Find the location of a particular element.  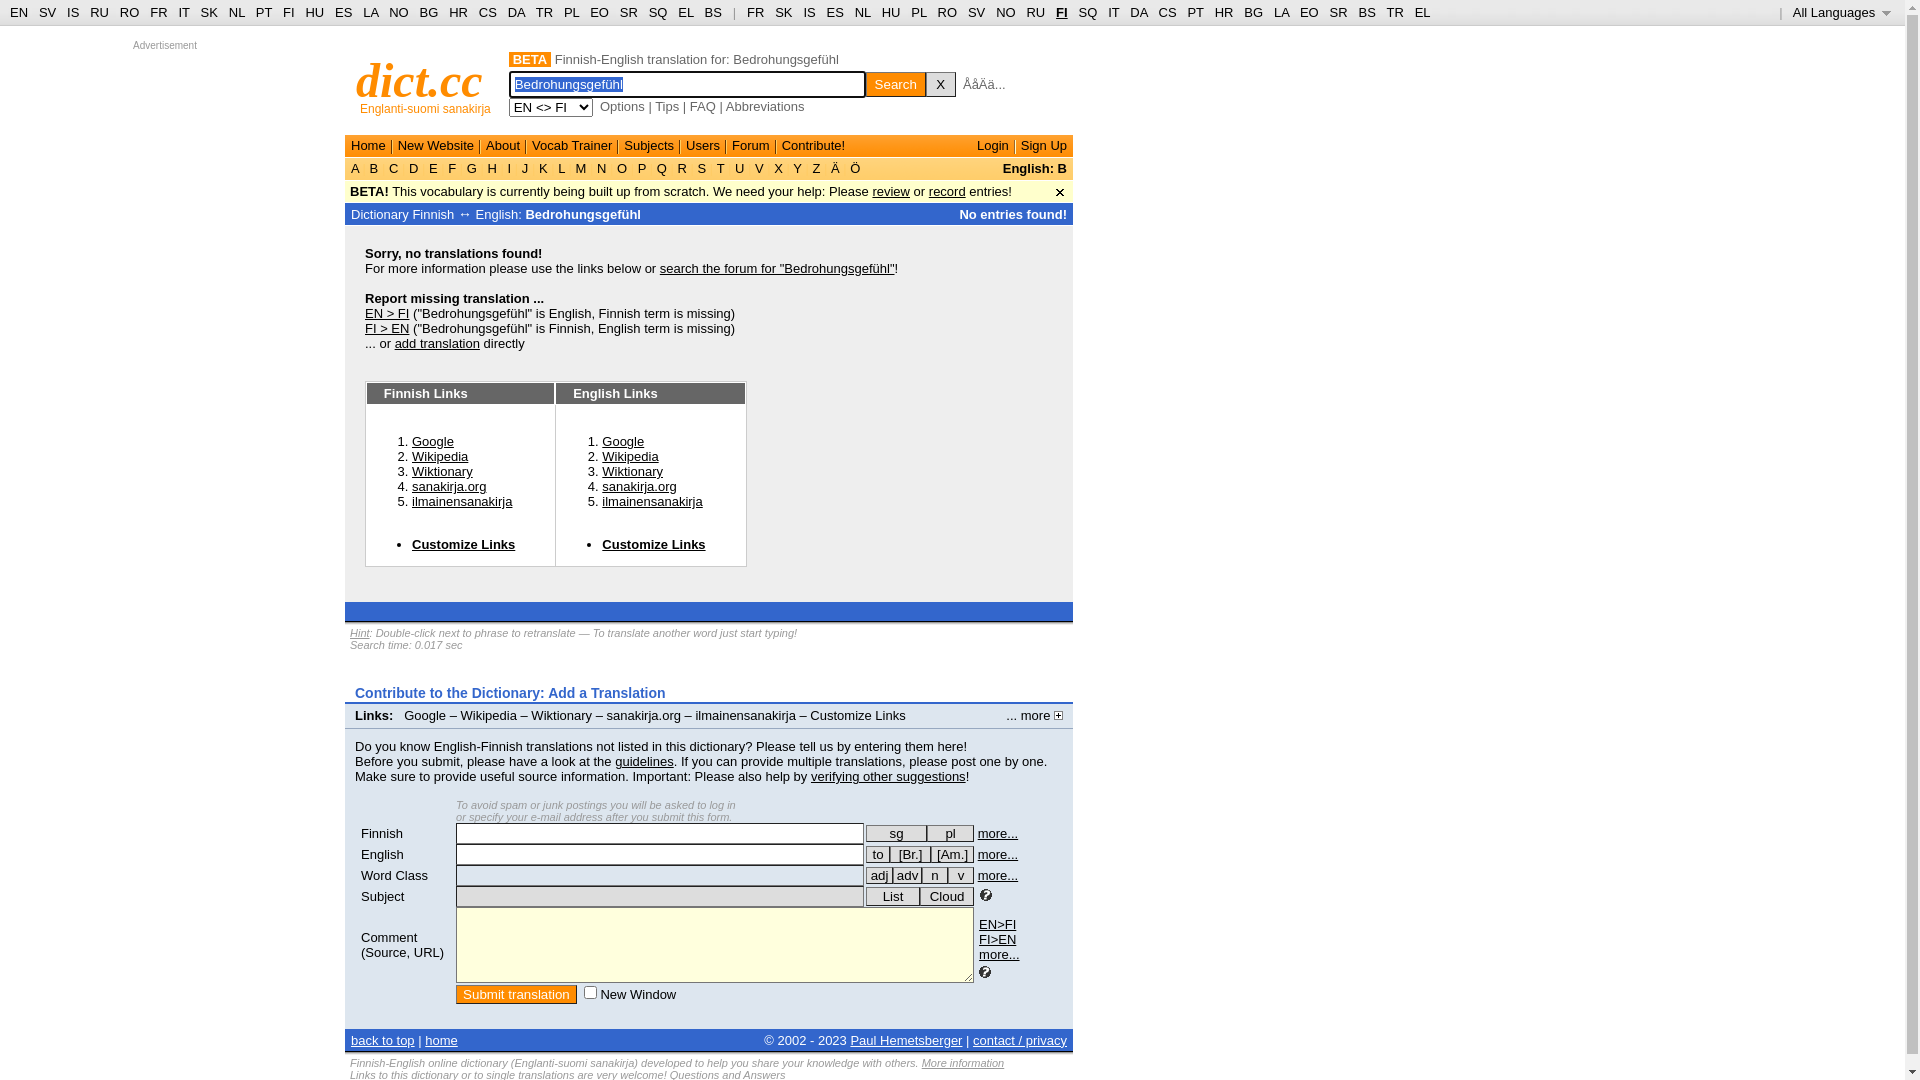

home is located at coordinates (442, 1040).